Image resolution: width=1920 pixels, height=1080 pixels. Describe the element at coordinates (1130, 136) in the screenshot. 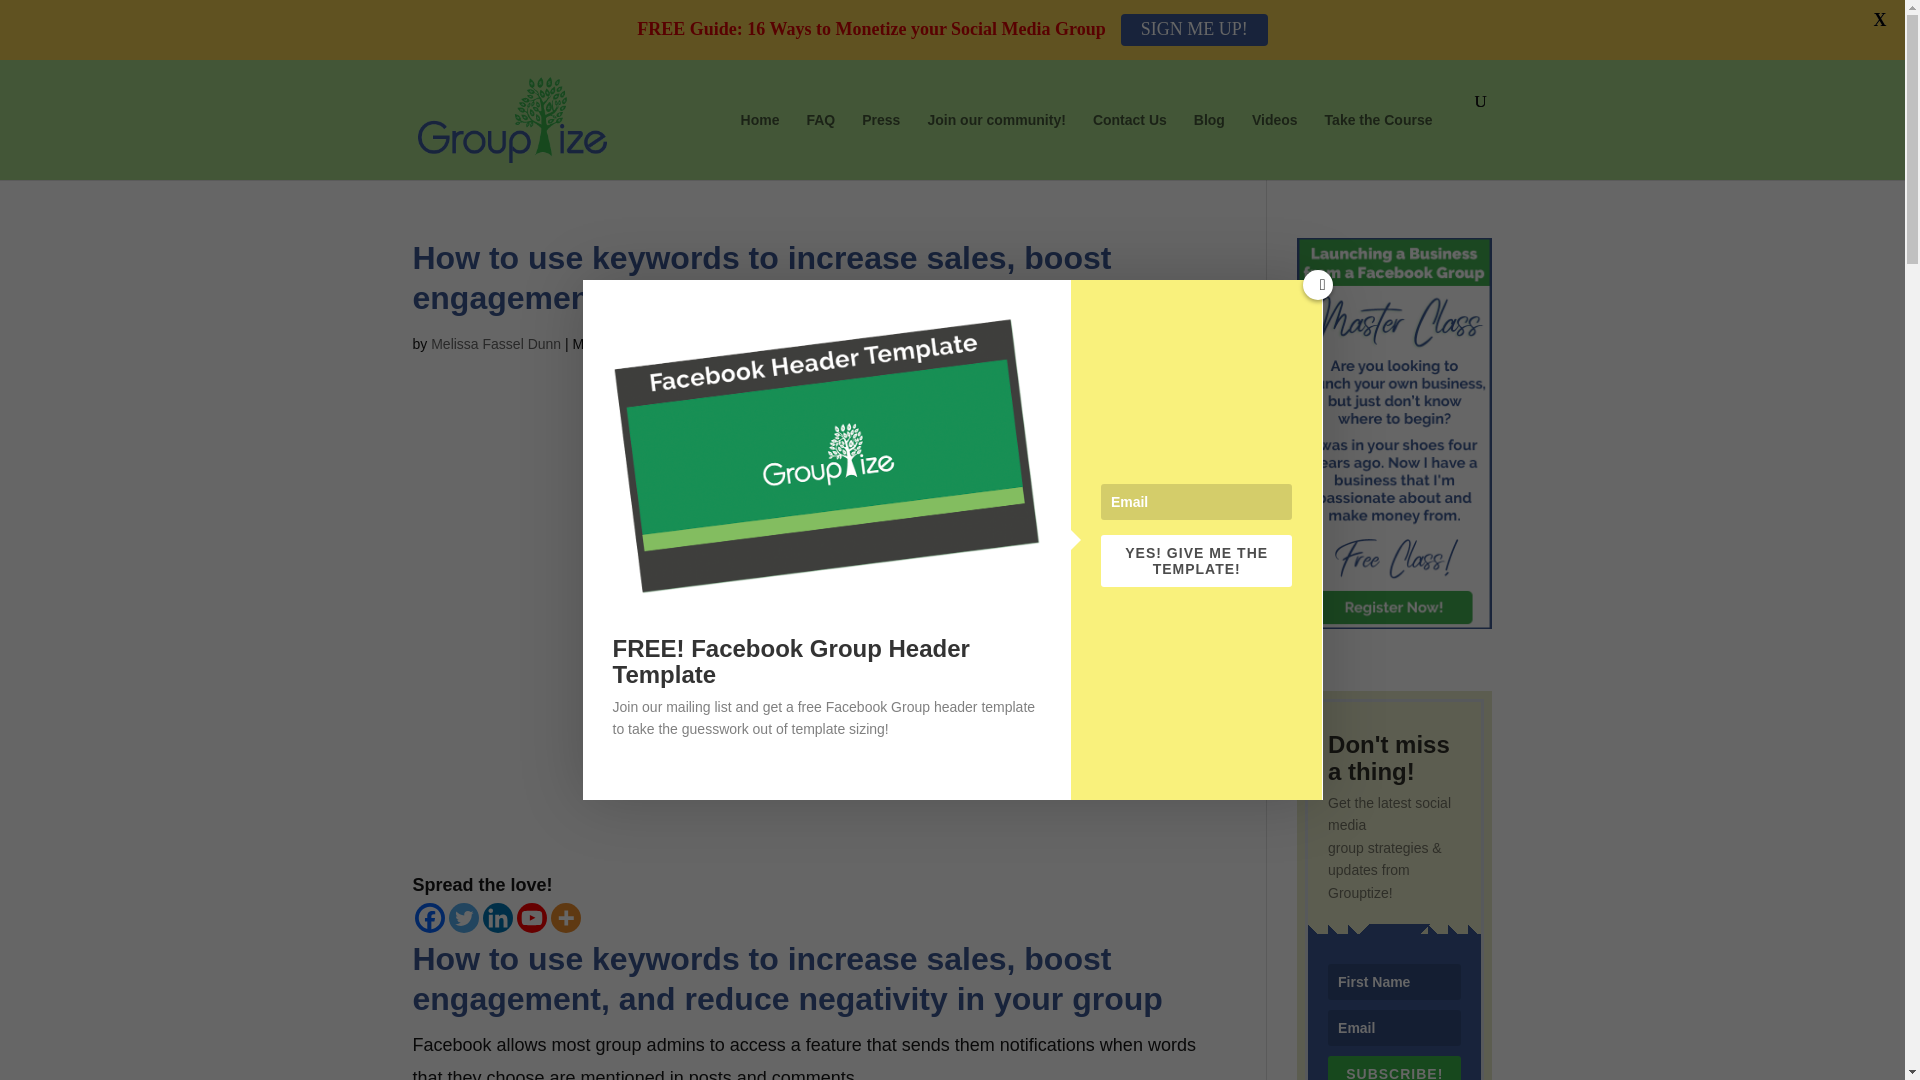

I see `Contact Us` at that location.